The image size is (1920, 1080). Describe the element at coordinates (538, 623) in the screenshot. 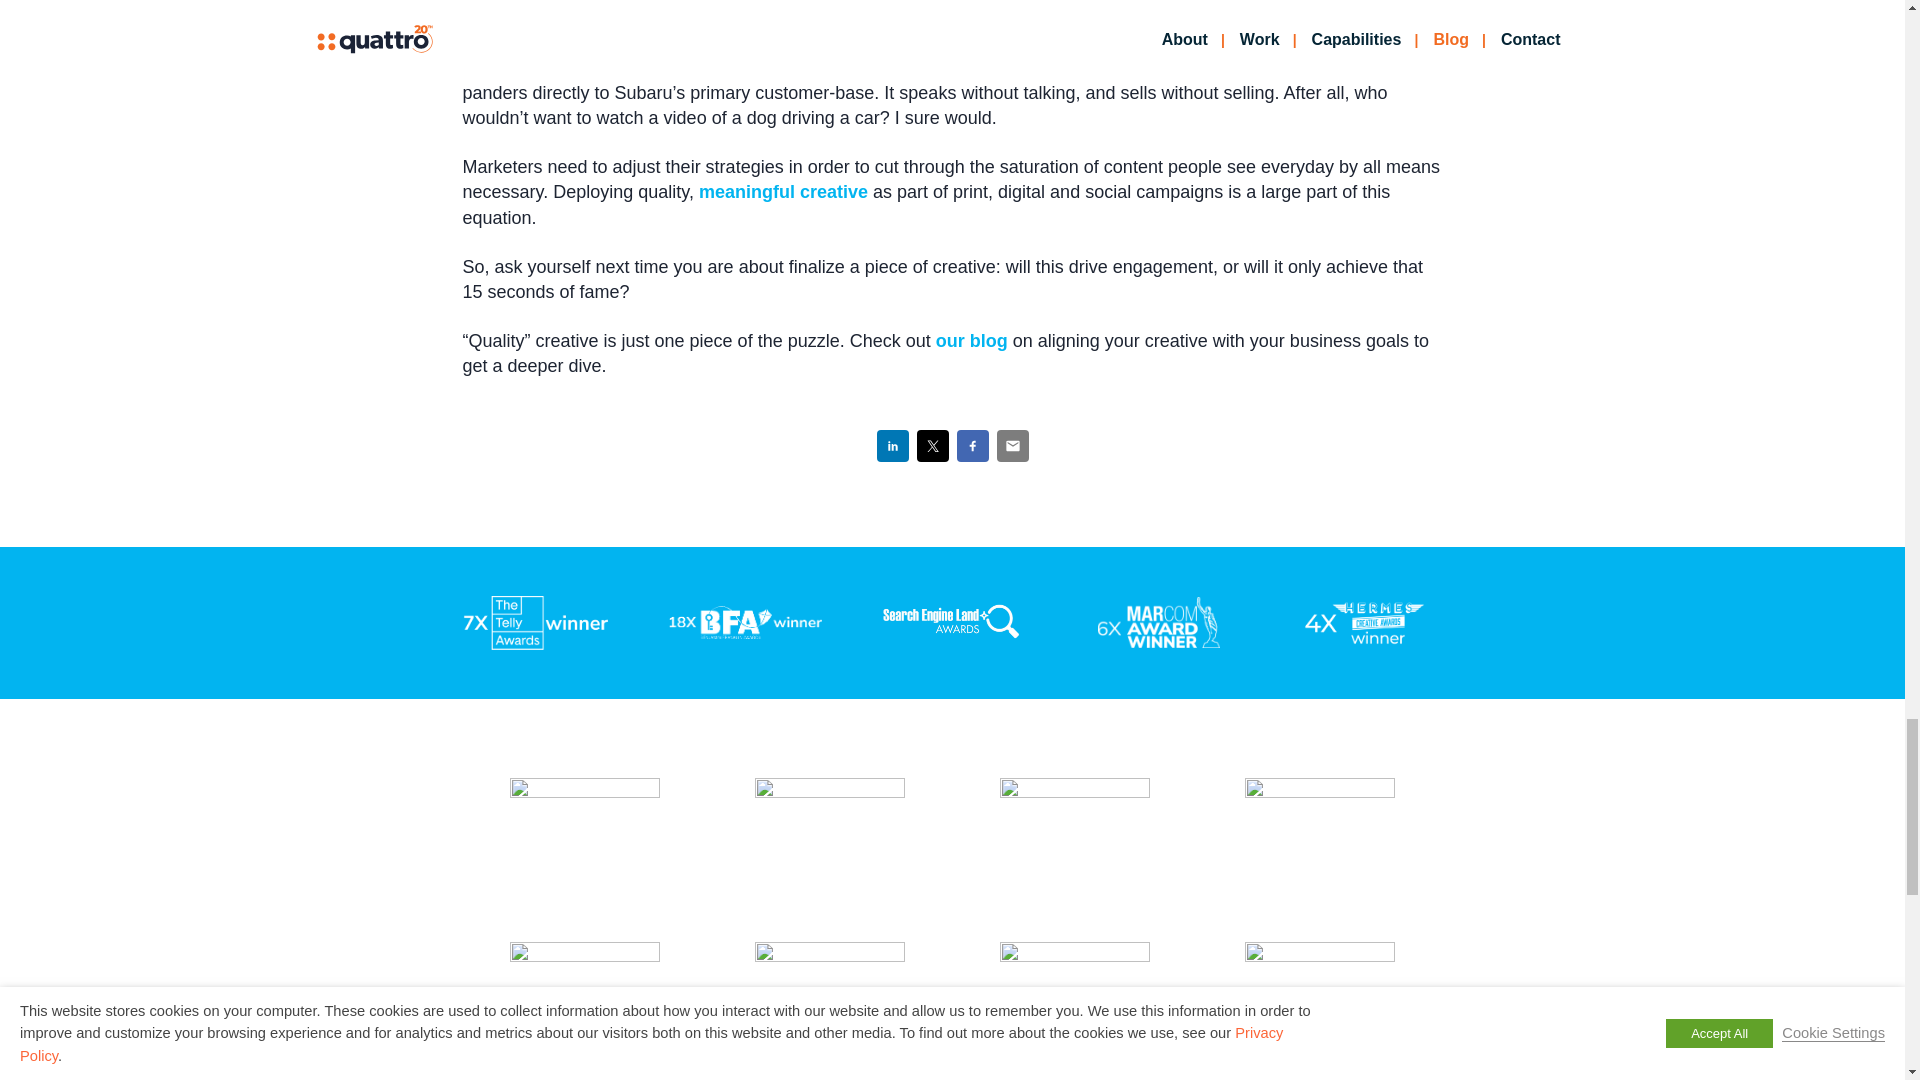

I see `telly` at that location.